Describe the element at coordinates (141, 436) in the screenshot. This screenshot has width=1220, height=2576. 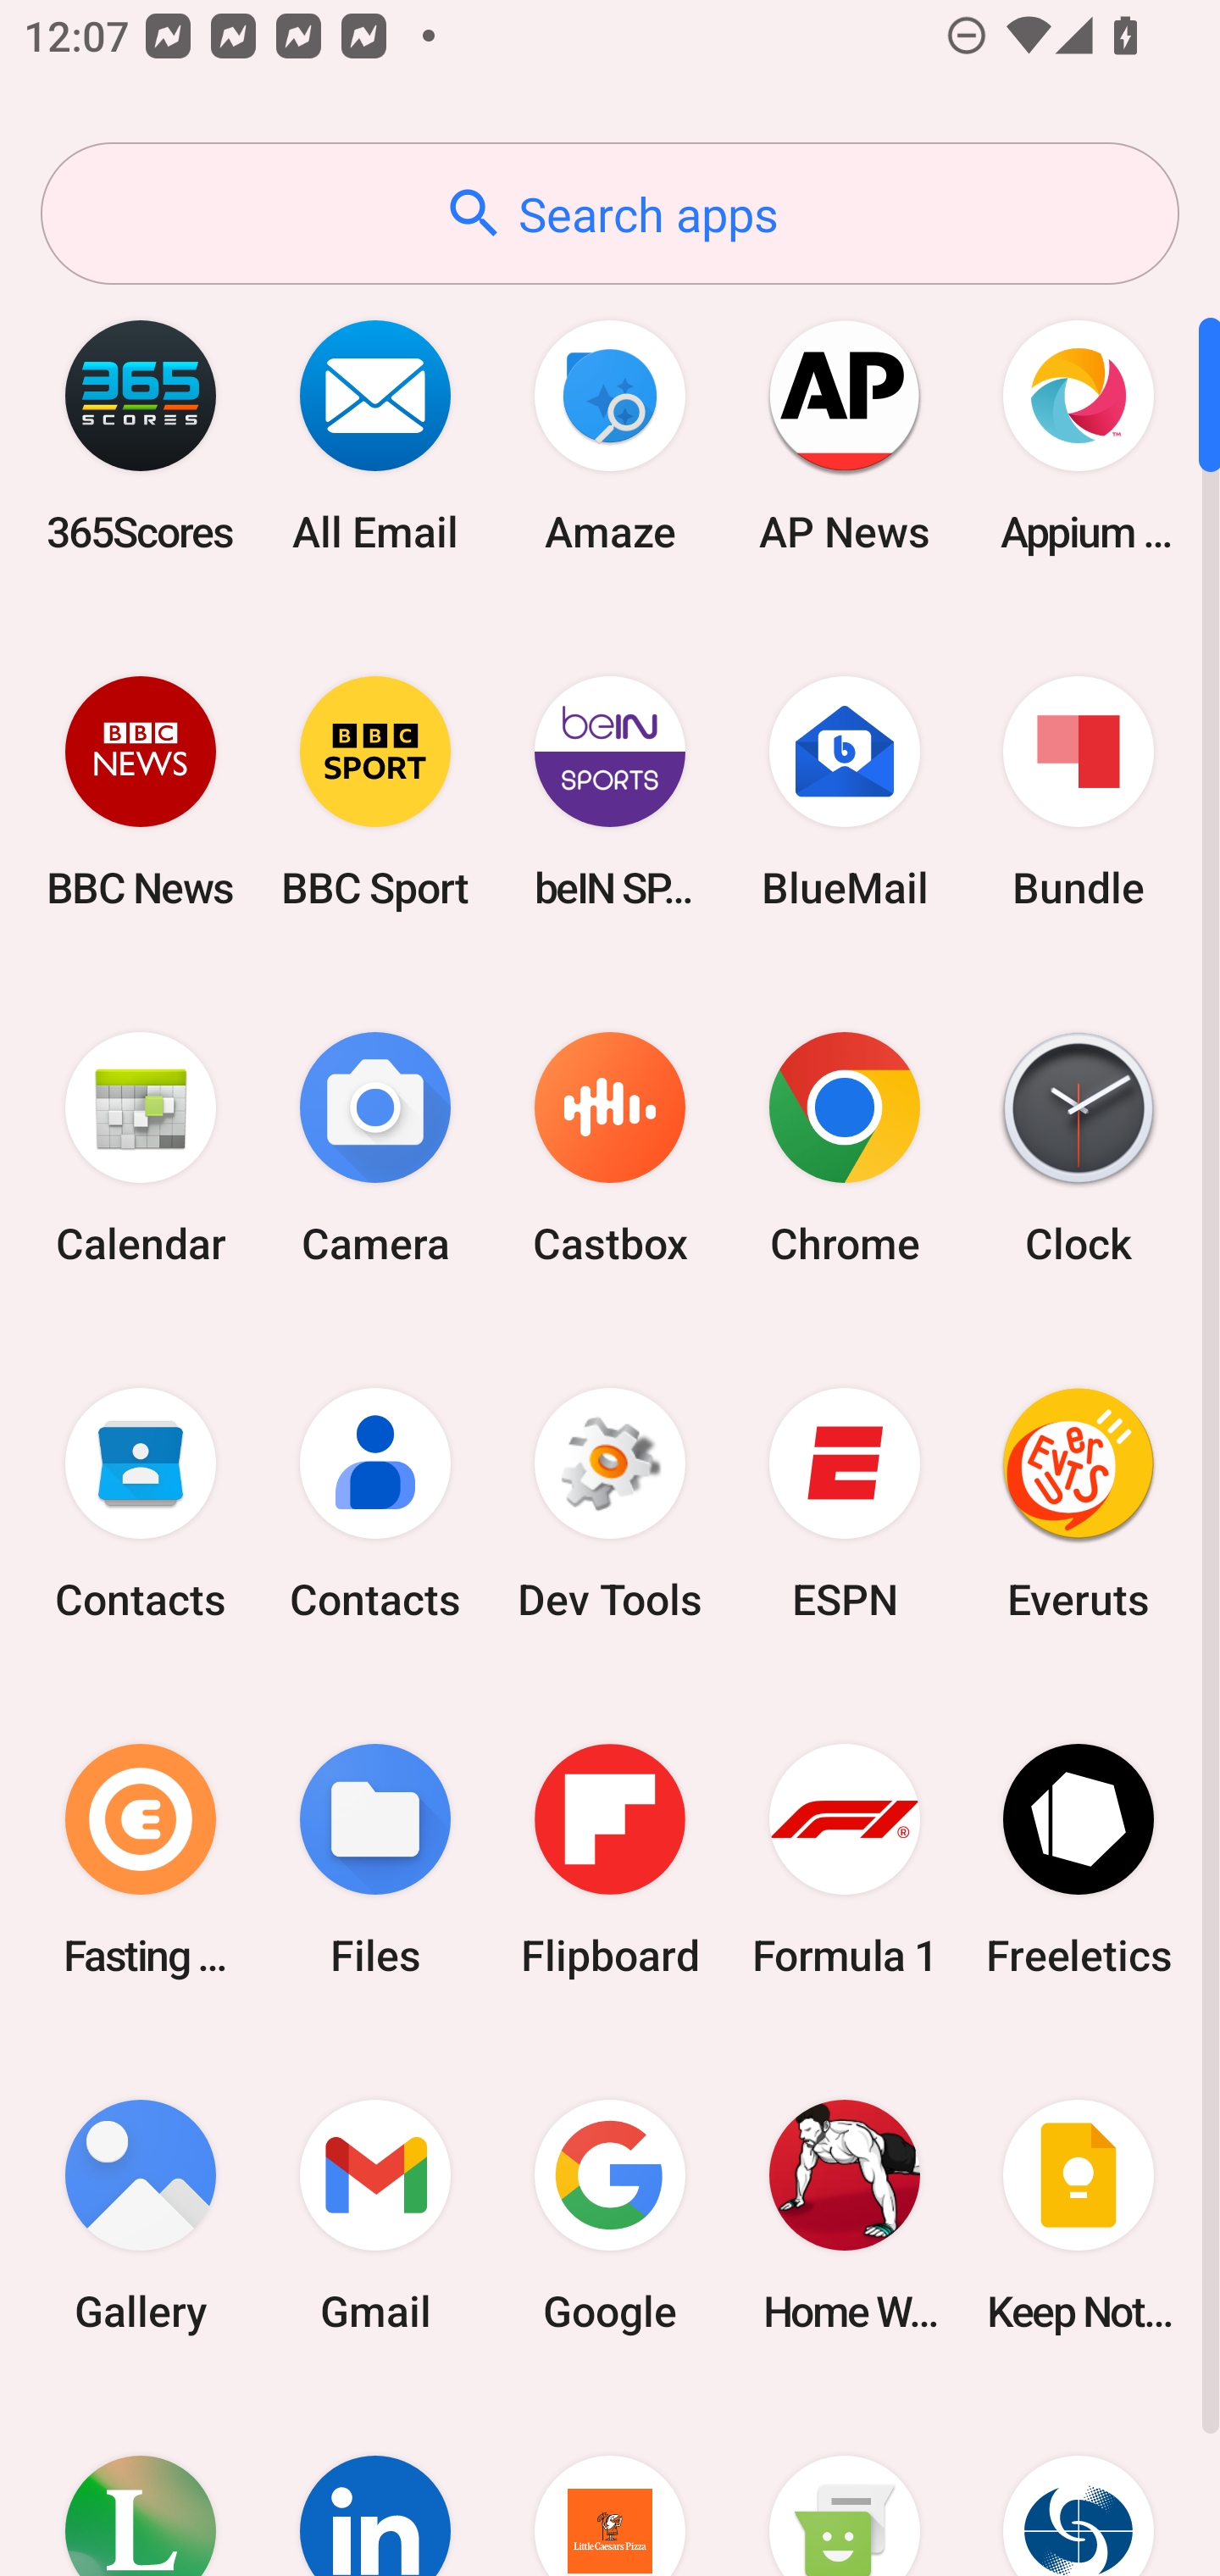
I see `365Scores` at that location.